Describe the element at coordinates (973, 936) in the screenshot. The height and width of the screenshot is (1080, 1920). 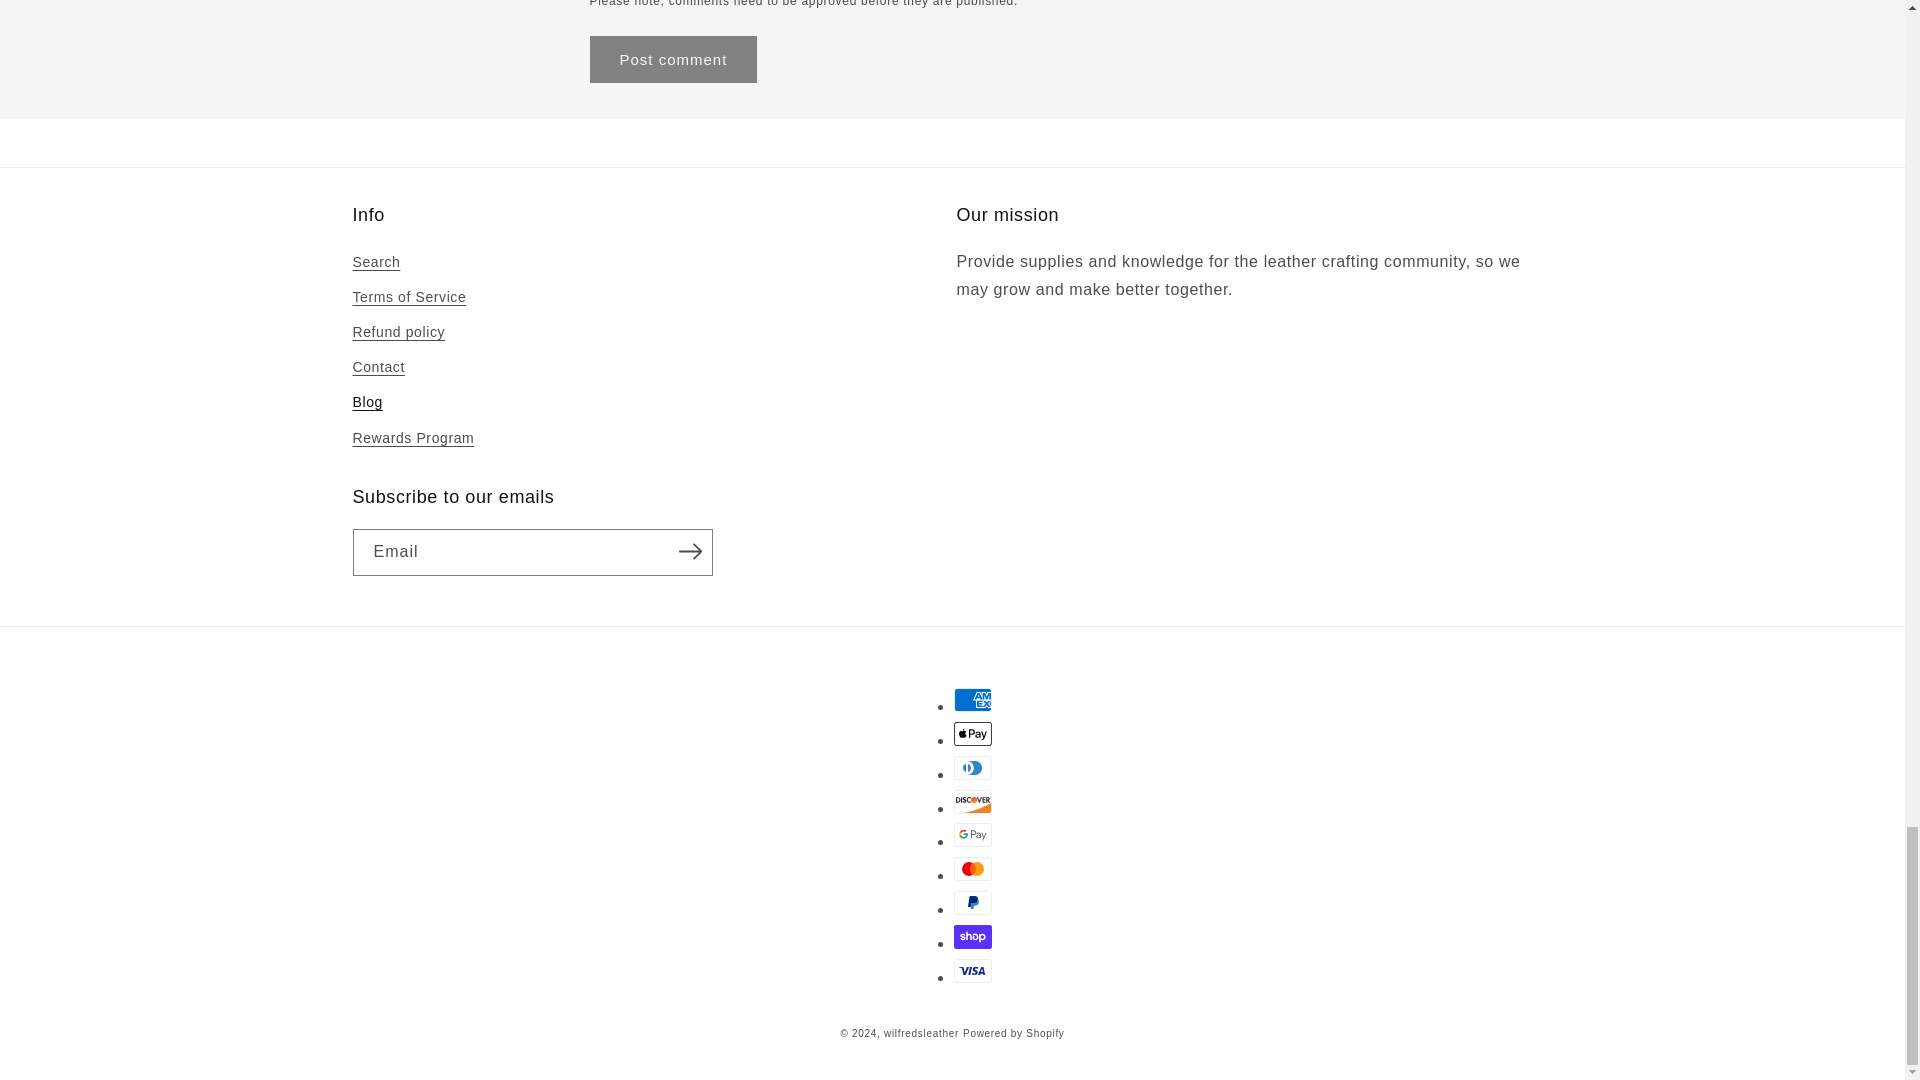
I see `Shop Pay` at that location.